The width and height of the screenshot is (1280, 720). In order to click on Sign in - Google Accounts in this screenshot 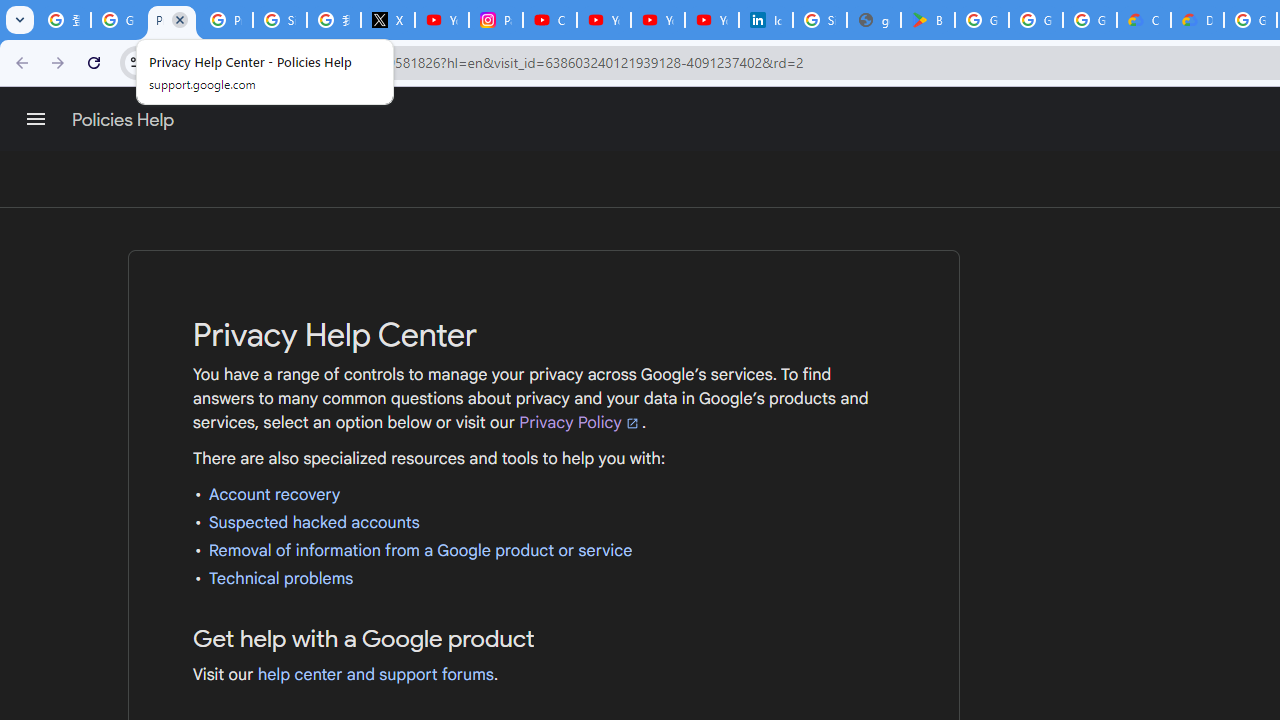, I will do `click(820, 20)`.